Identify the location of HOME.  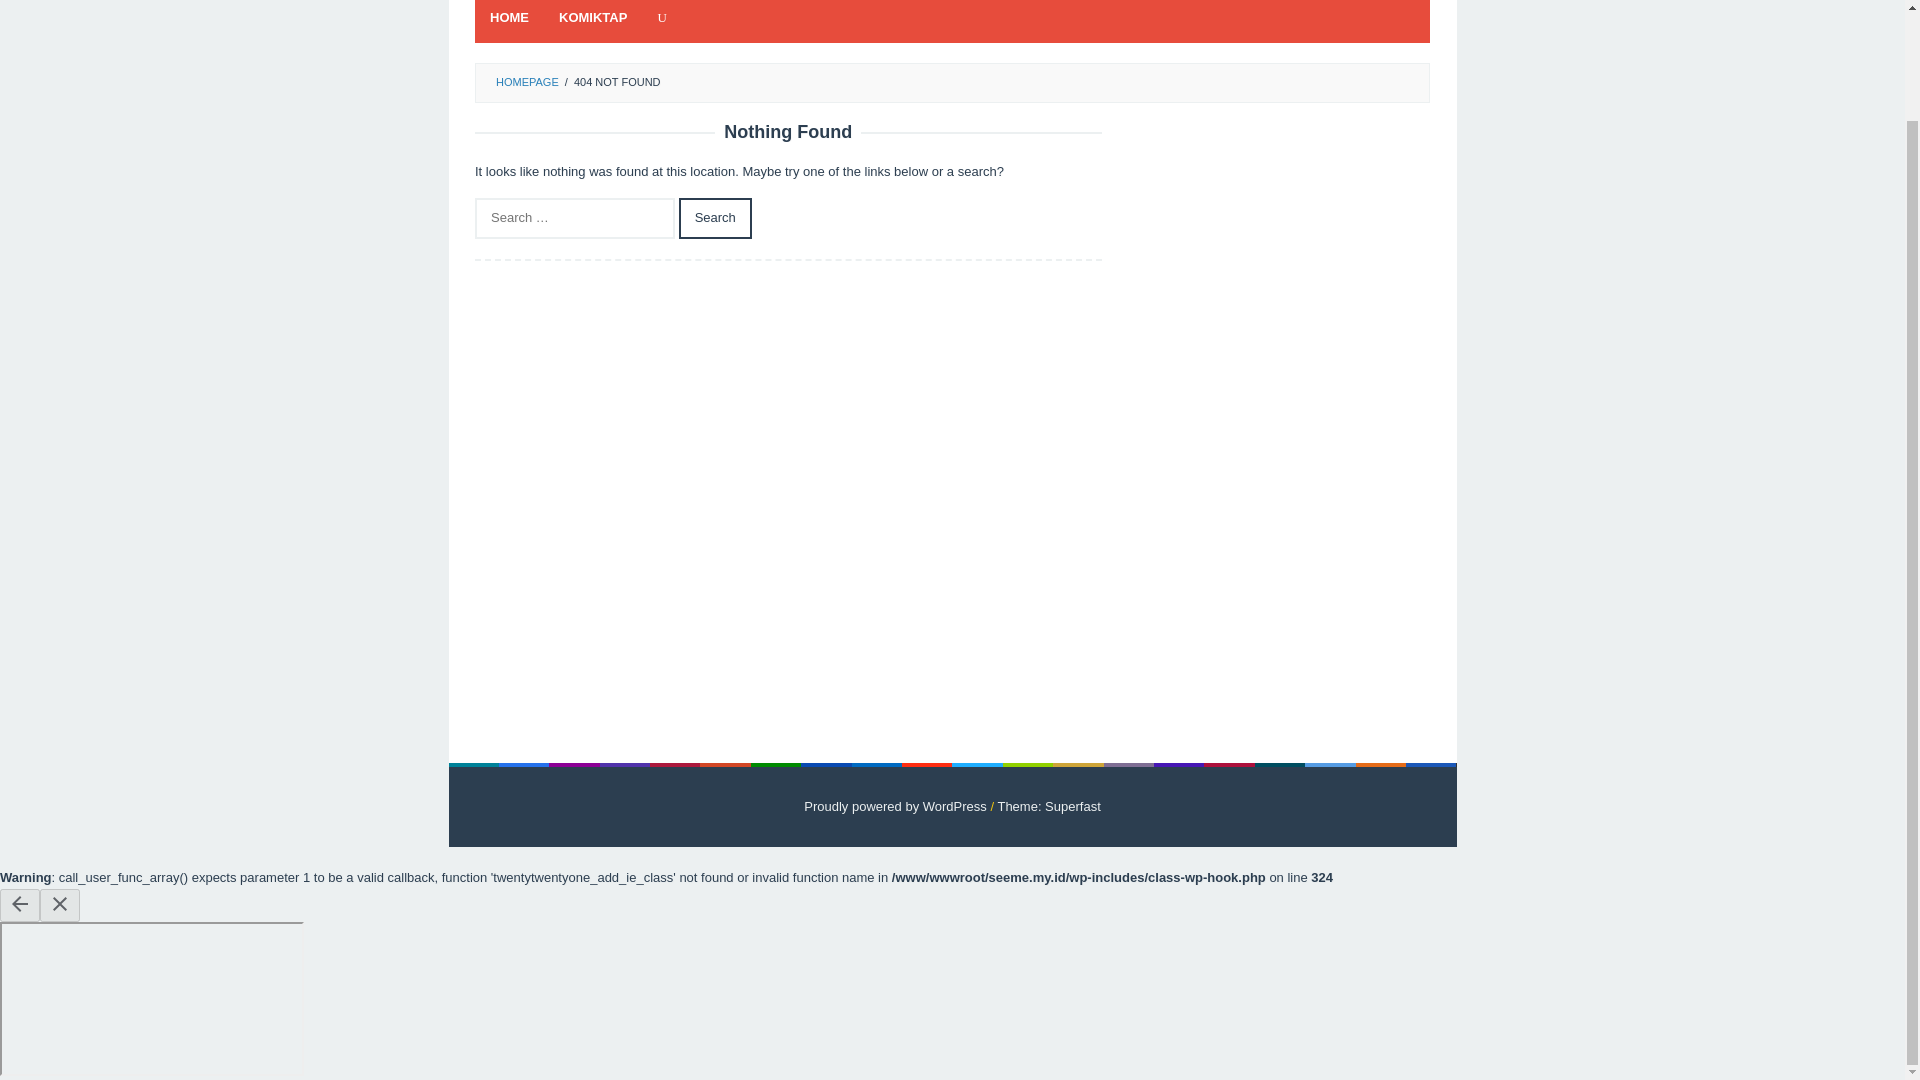
(508, 22).